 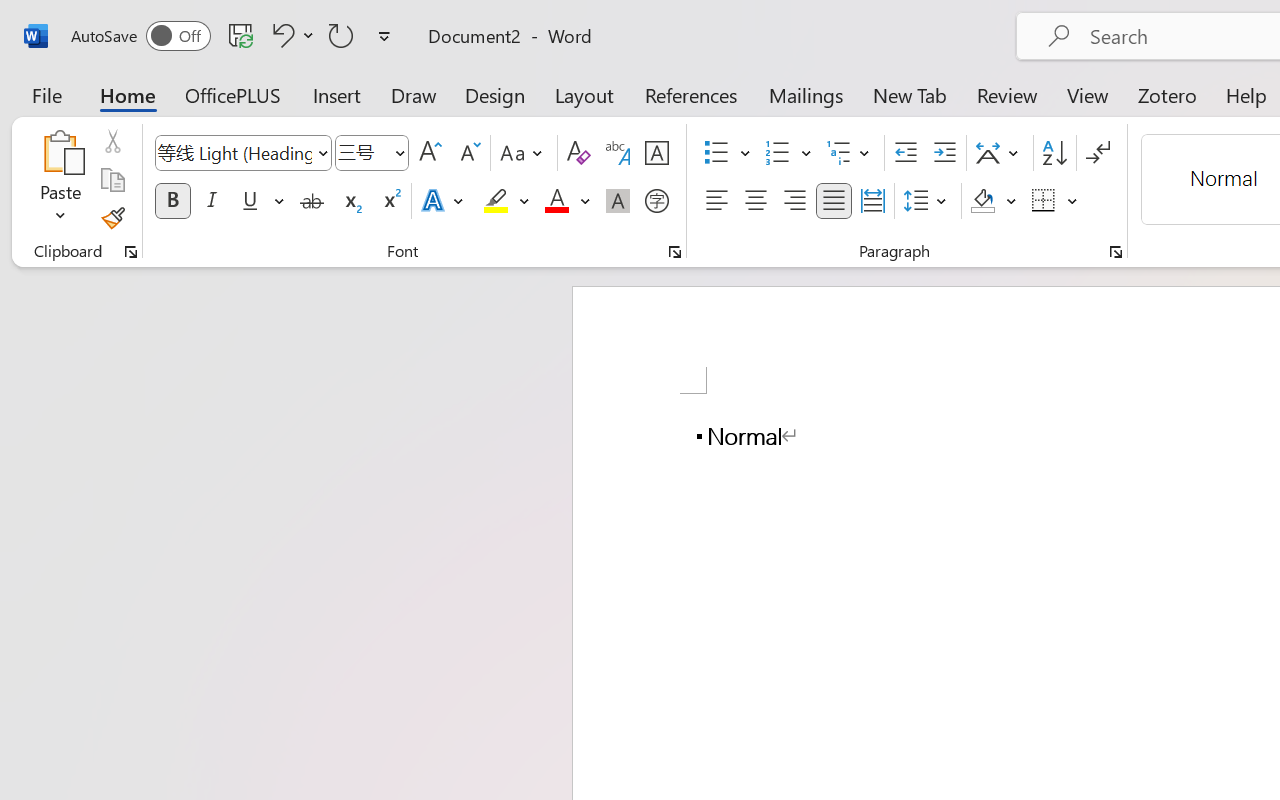 I want to click on Font, so click(x=242, y=153).